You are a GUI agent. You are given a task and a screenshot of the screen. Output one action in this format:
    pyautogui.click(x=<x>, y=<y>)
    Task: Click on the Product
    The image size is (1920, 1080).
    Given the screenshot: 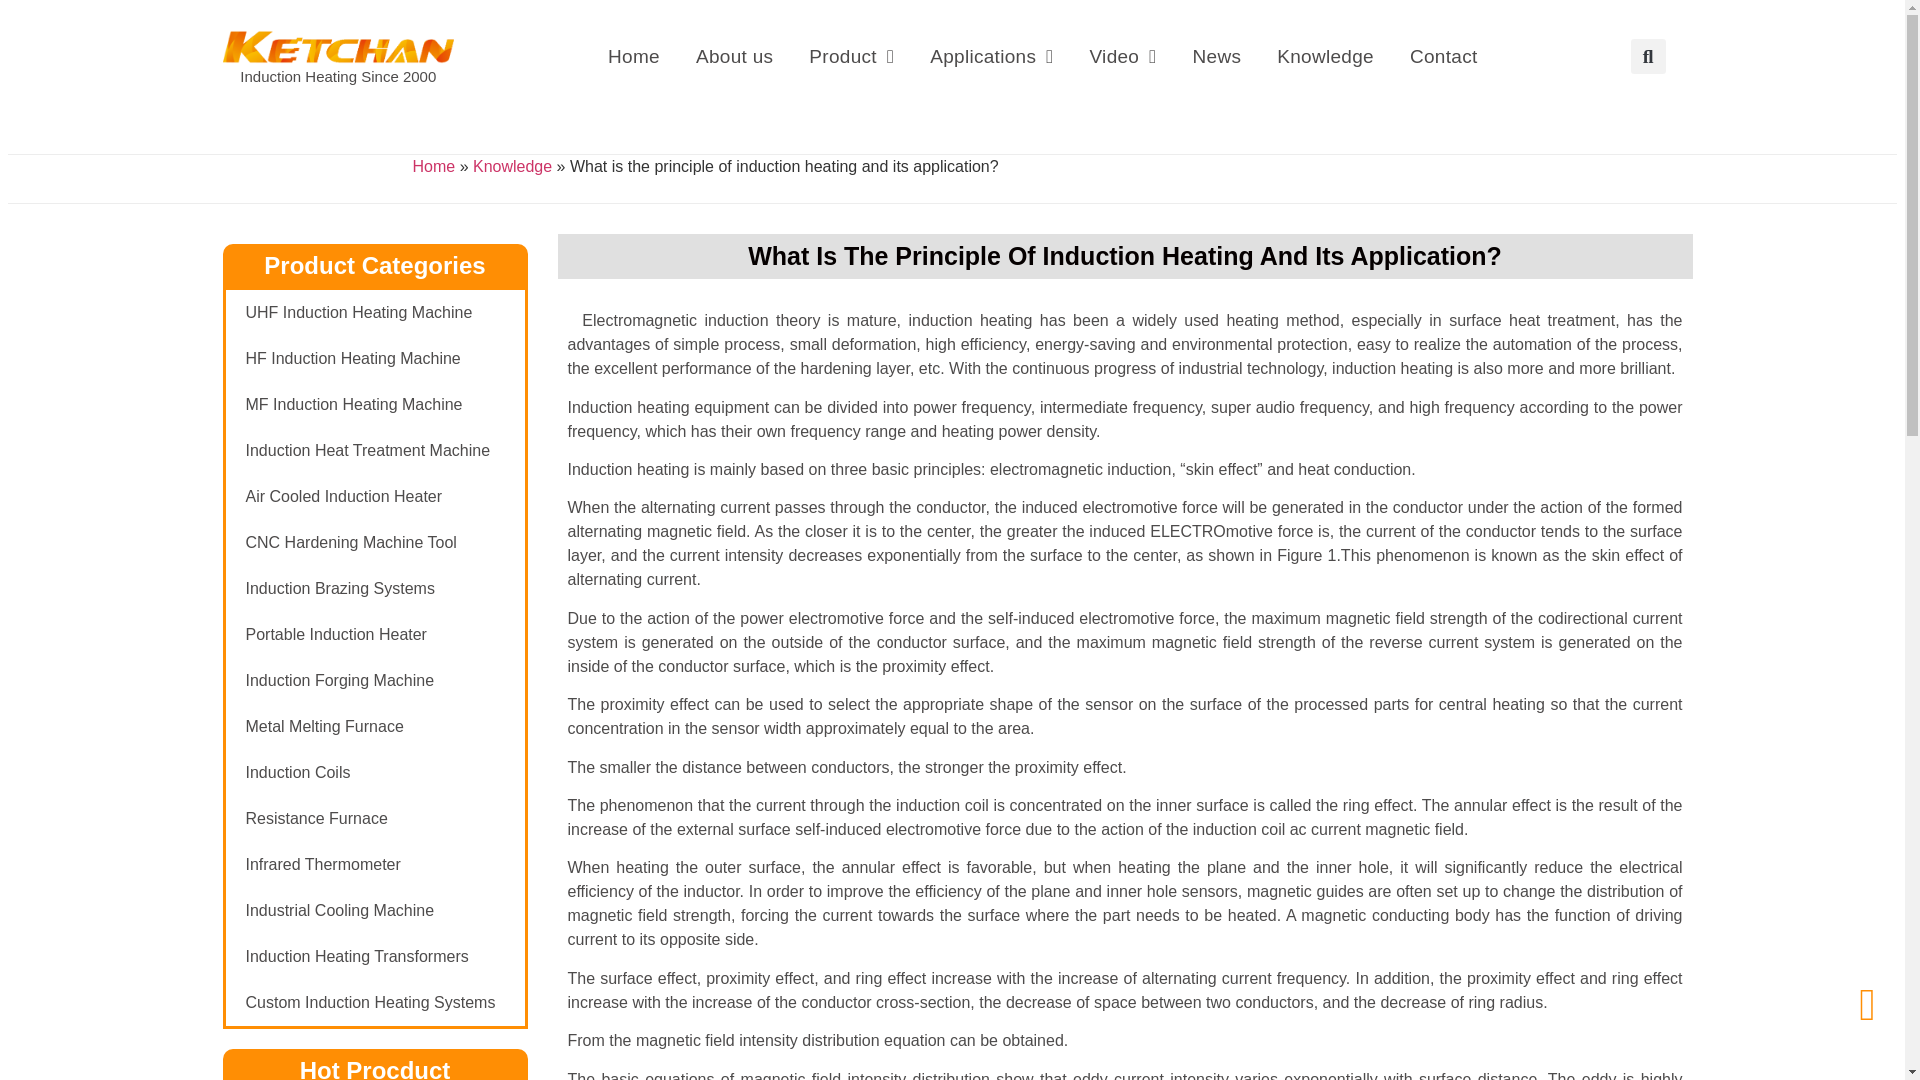 What is the action you would take?
    pyautogui.click(x=852, y=56)
    